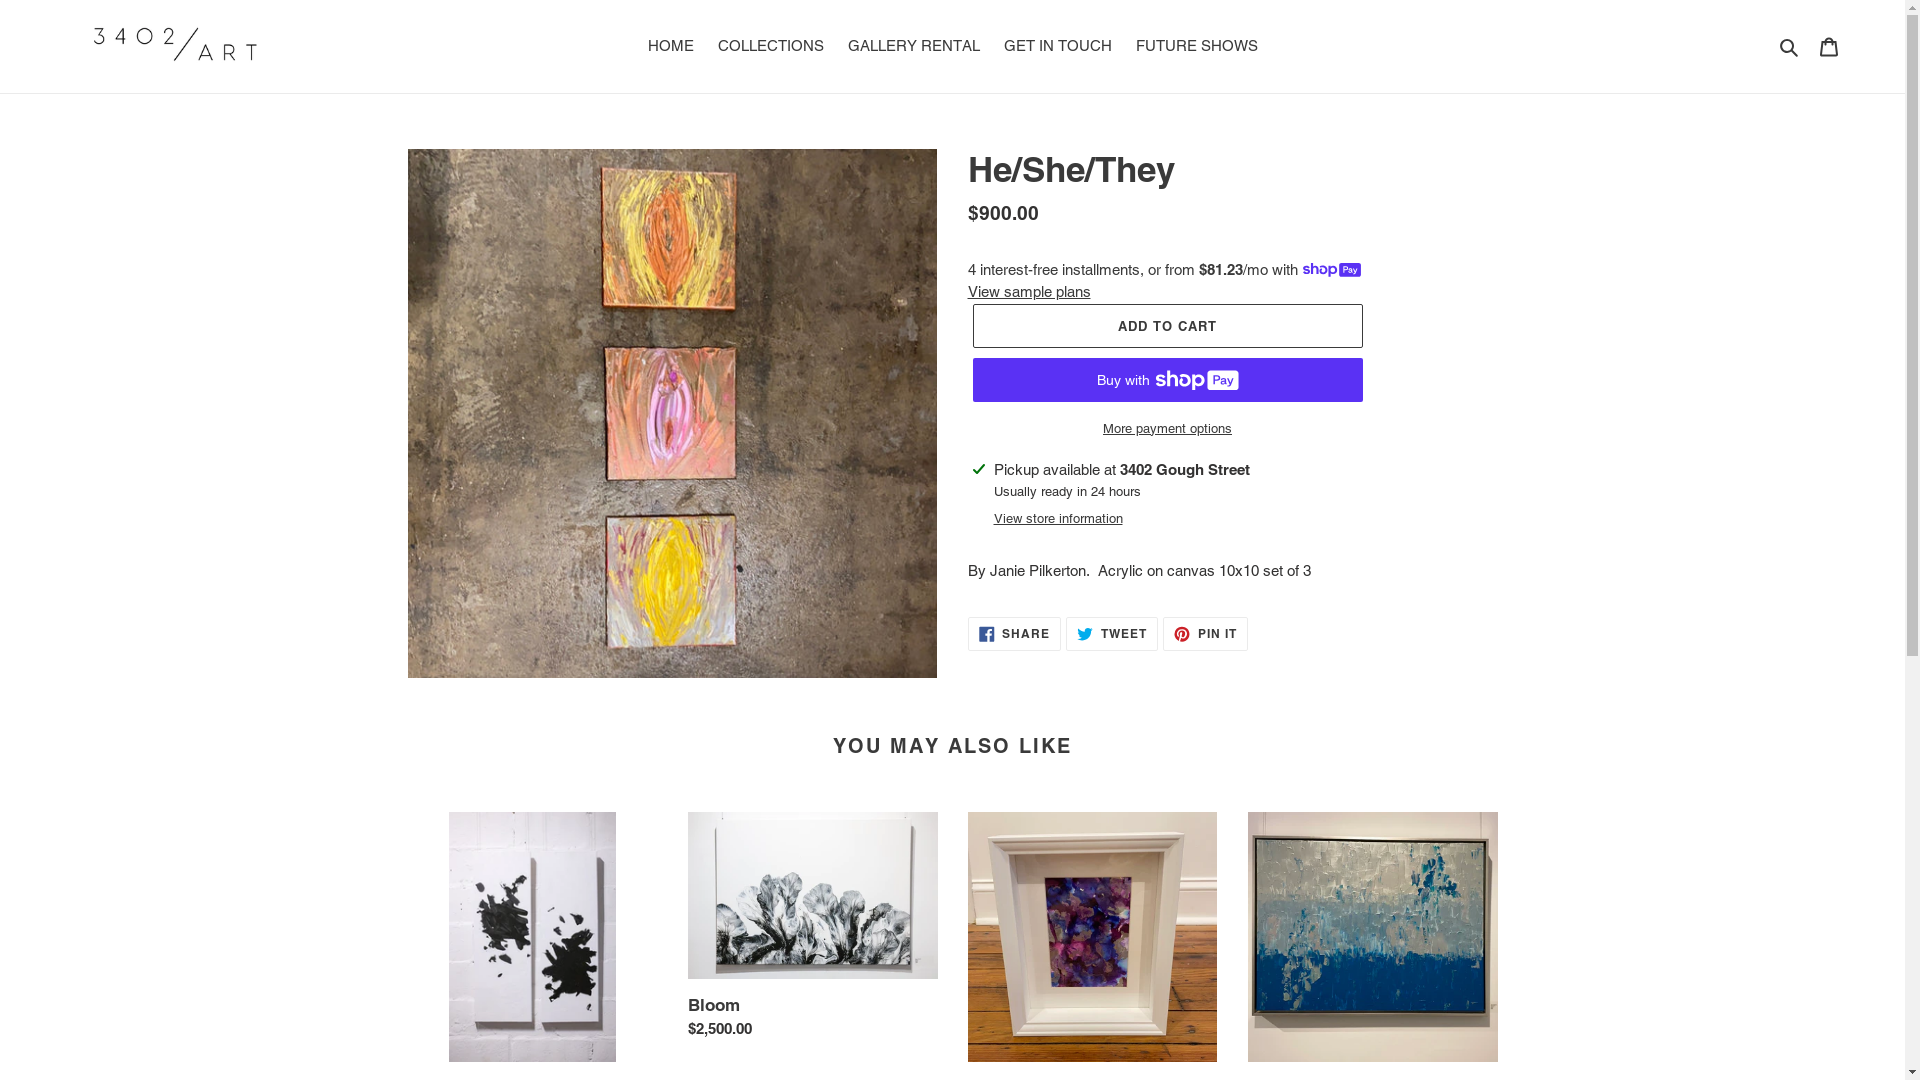 The height and width of the screenshot is (1080, 1920). I want to click on ADD TO CART, so click(1167, 326).